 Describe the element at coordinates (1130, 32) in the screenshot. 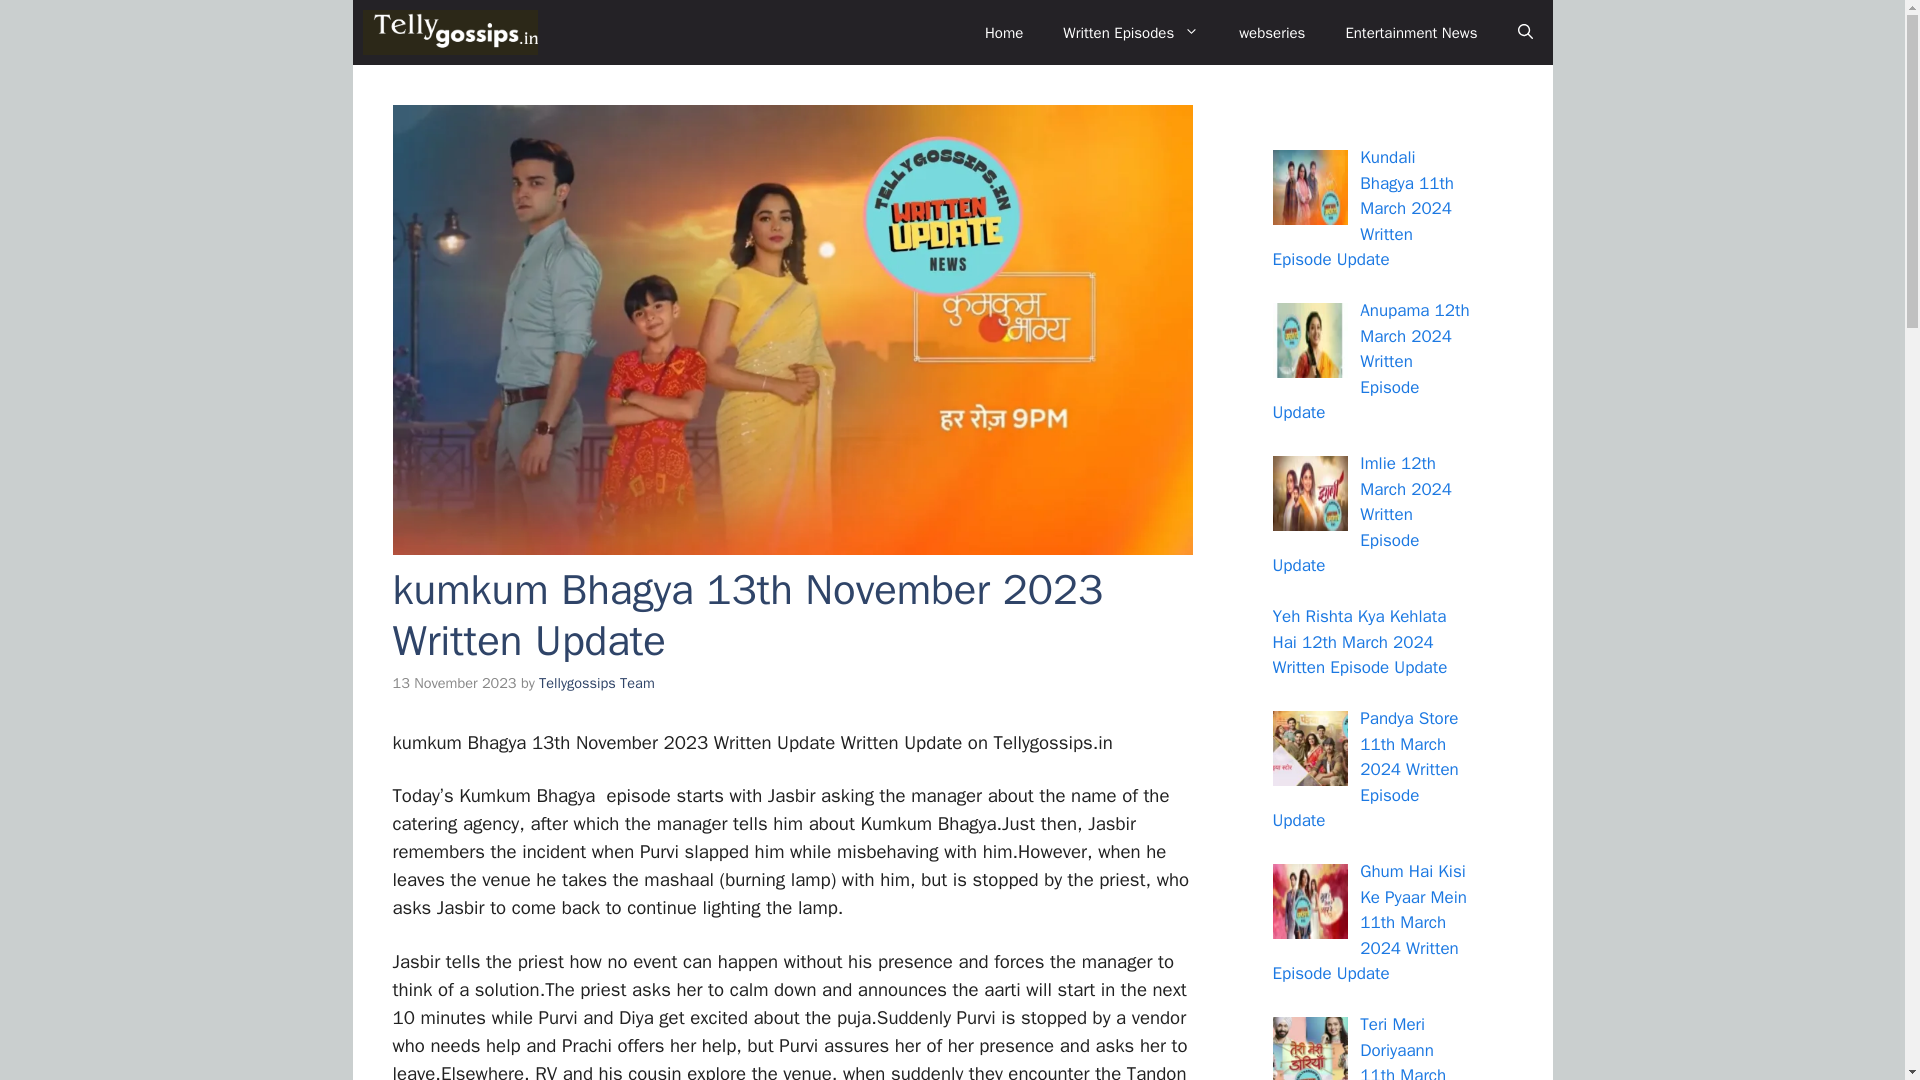

I see `Written Episodes` at that location.